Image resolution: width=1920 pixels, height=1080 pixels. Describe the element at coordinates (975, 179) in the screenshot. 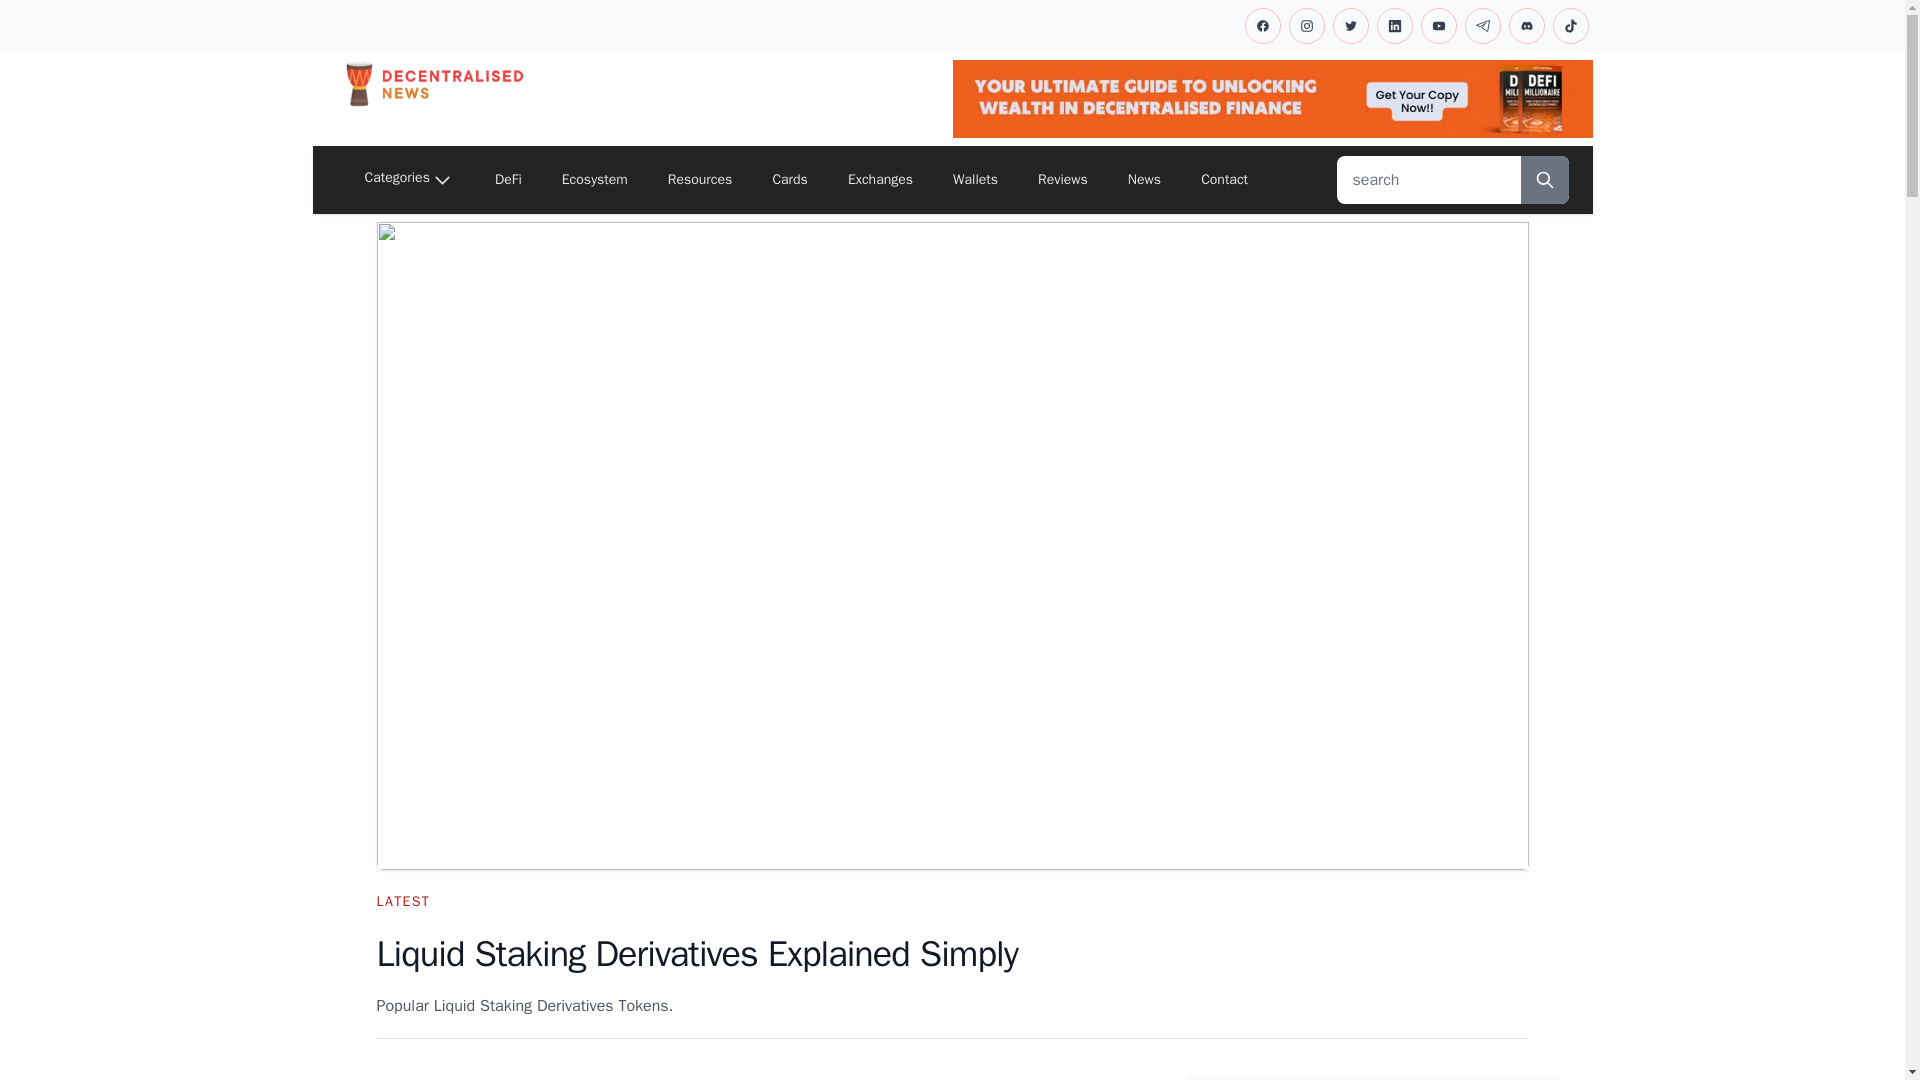

I see `Wallets` at that location.